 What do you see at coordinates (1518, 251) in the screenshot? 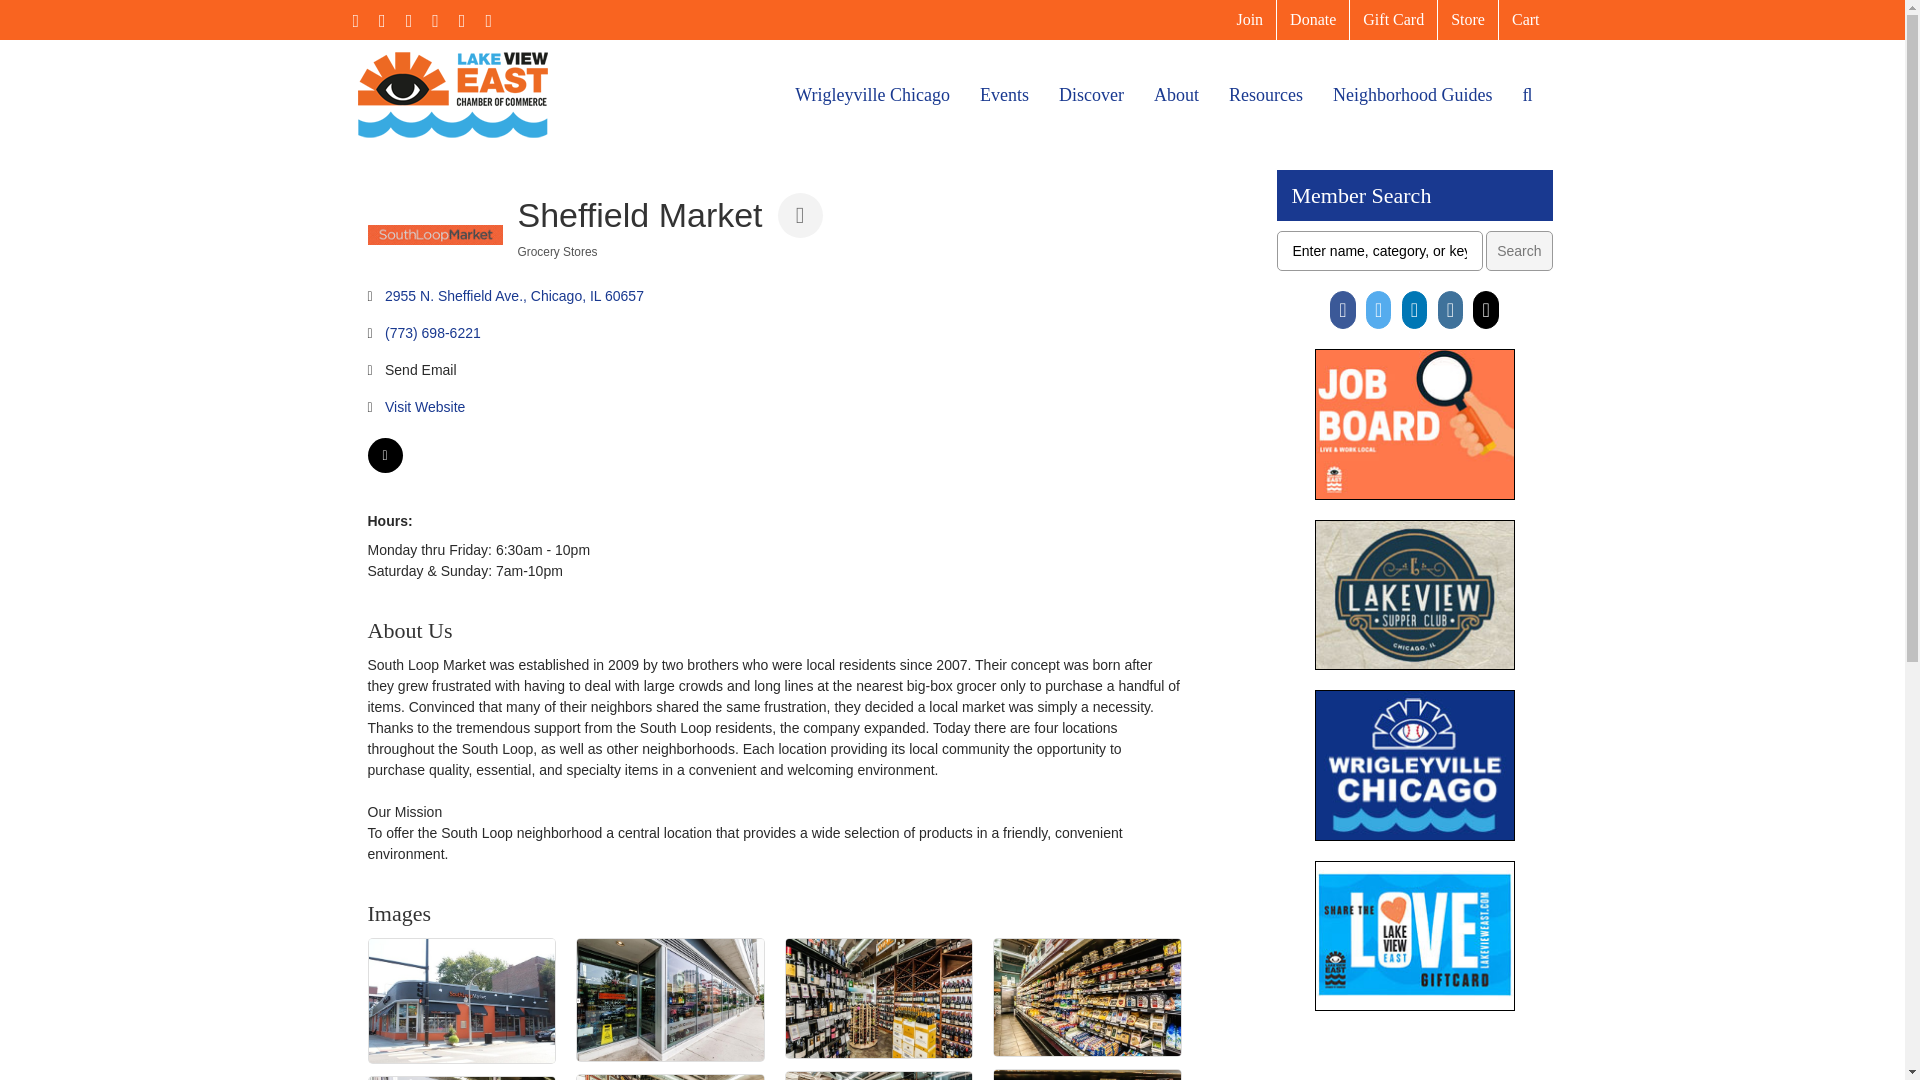
I see `Search` at bounding box center [1518, 251].